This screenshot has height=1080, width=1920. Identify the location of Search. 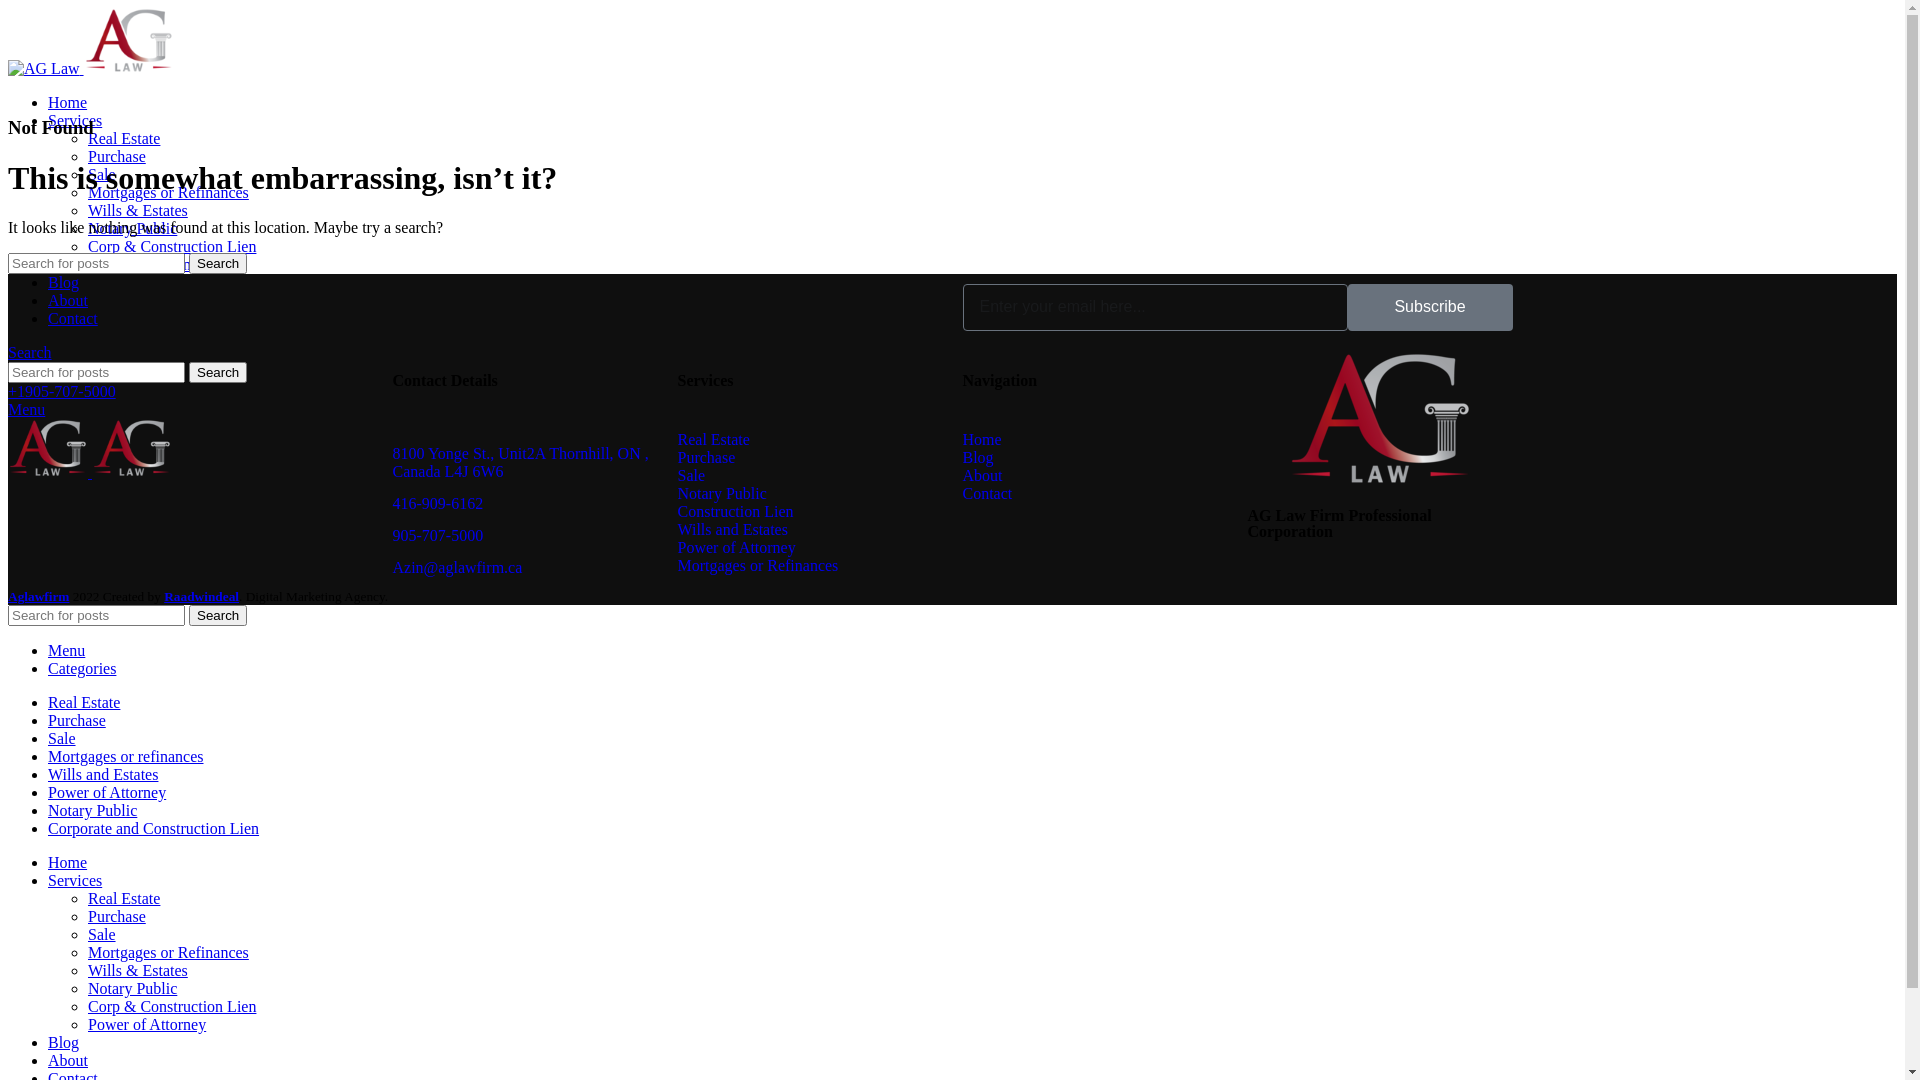
(30, 352).